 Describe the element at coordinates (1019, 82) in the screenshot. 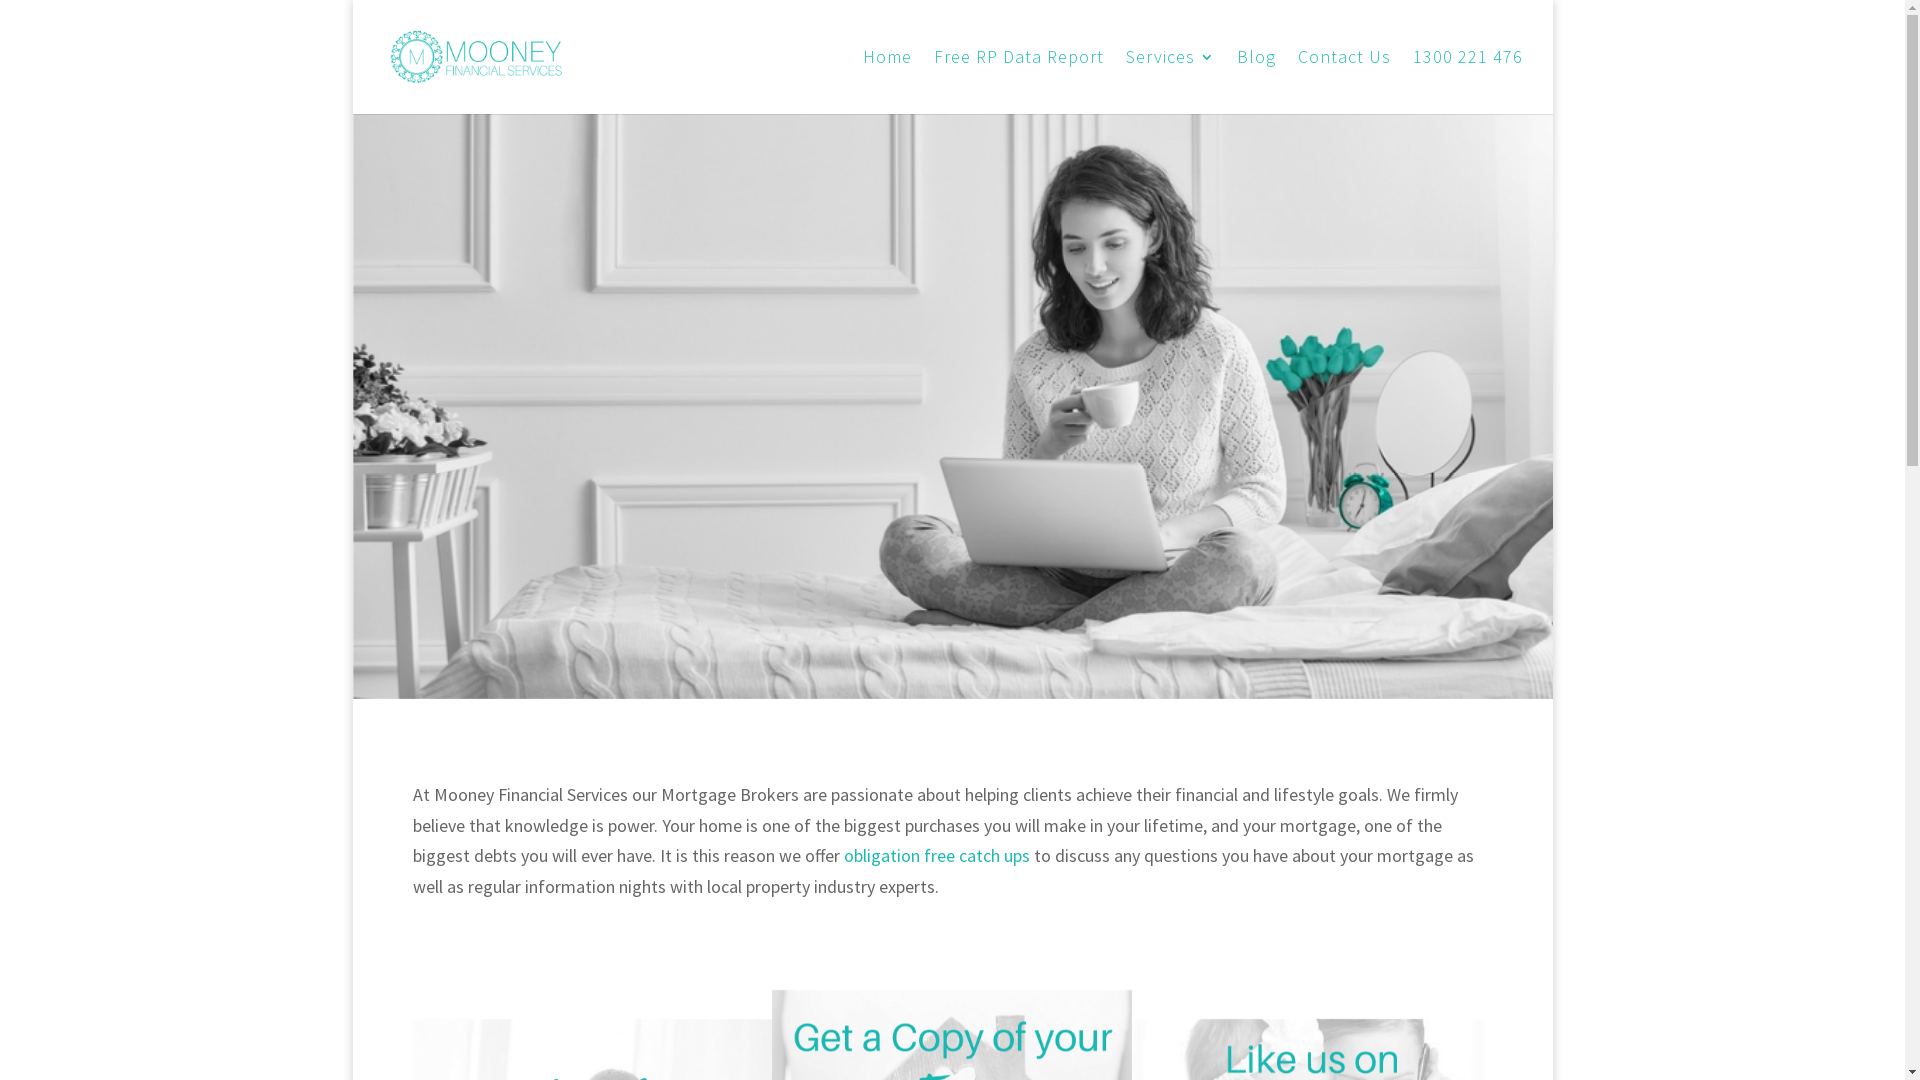

I see `Free RP Data Report` at that location.